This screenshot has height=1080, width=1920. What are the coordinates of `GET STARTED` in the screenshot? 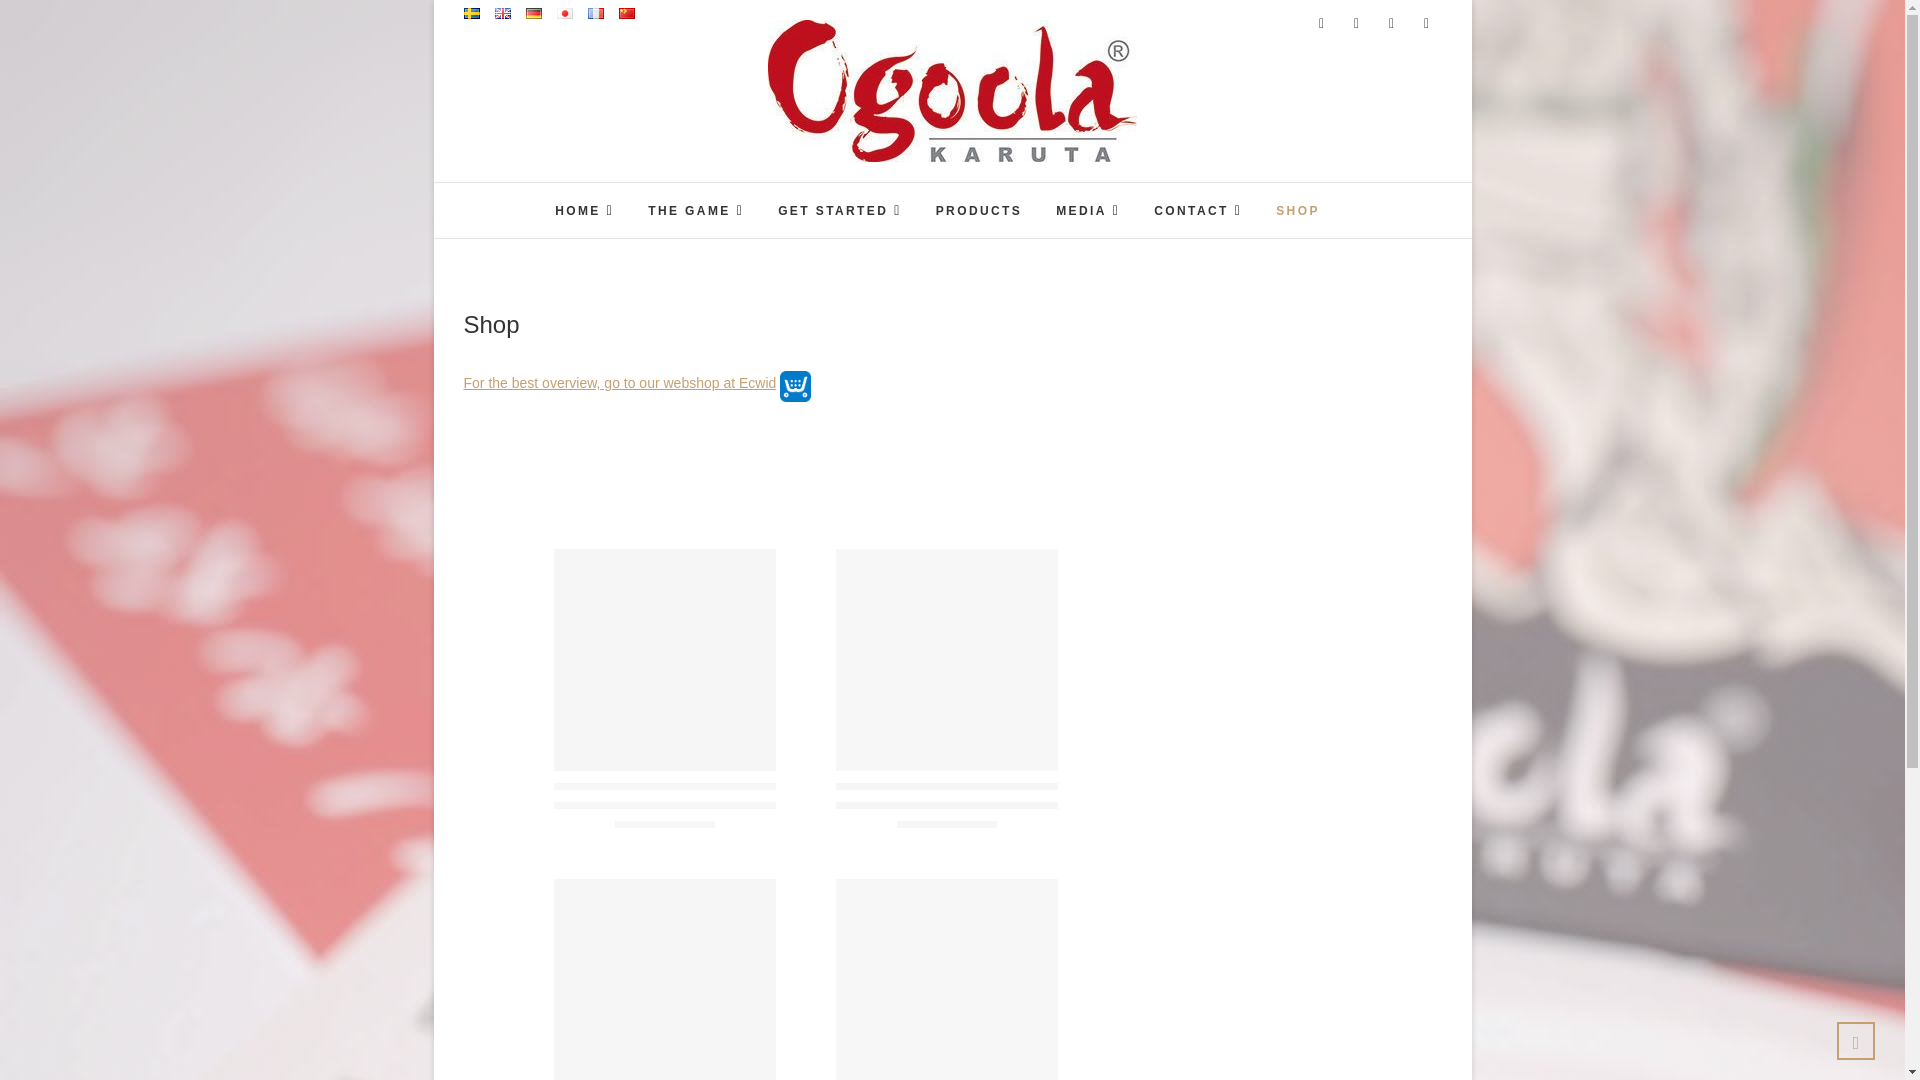 It's located at (840, 210).